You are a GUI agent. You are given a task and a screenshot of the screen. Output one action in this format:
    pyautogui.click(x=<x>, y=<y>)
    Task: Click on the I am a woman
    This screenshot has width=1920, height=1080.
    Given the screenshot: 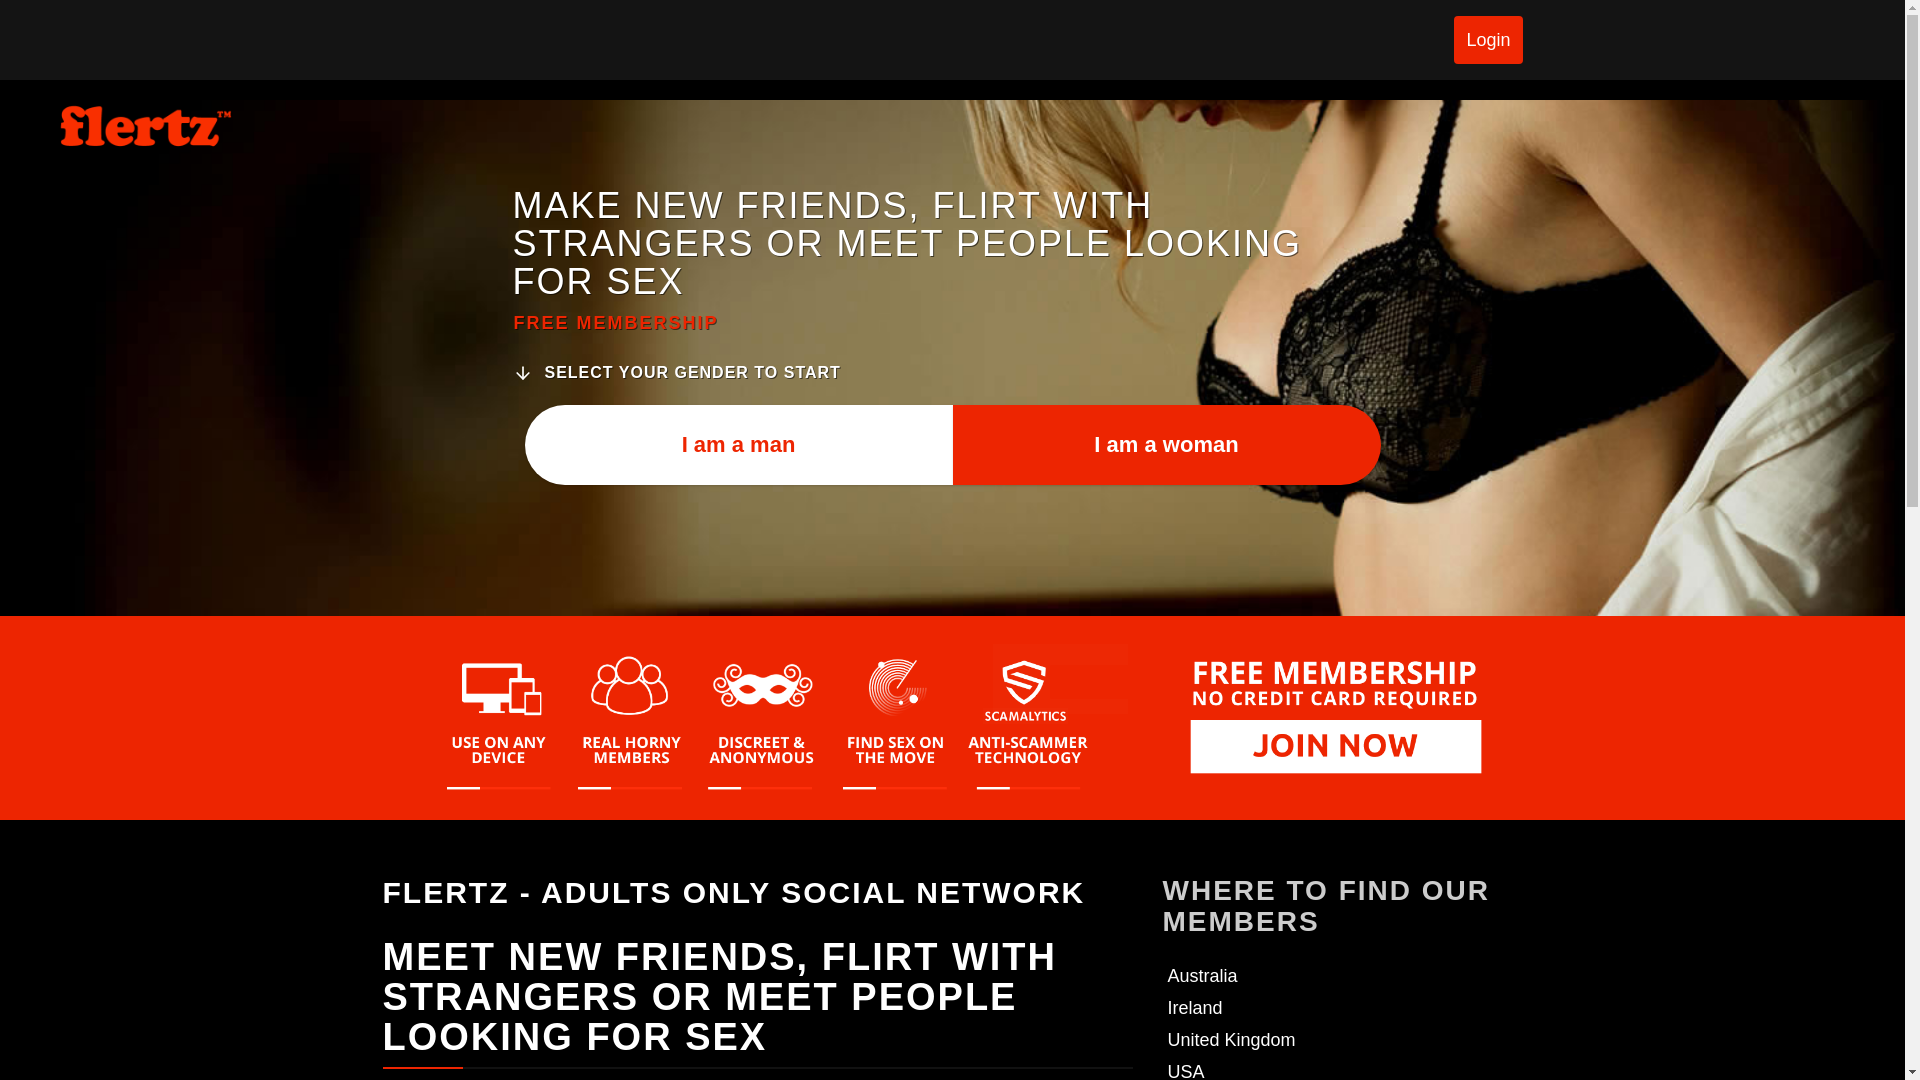 What is the action you would take?
    pyautogui.click(x=1166, y=443)
    